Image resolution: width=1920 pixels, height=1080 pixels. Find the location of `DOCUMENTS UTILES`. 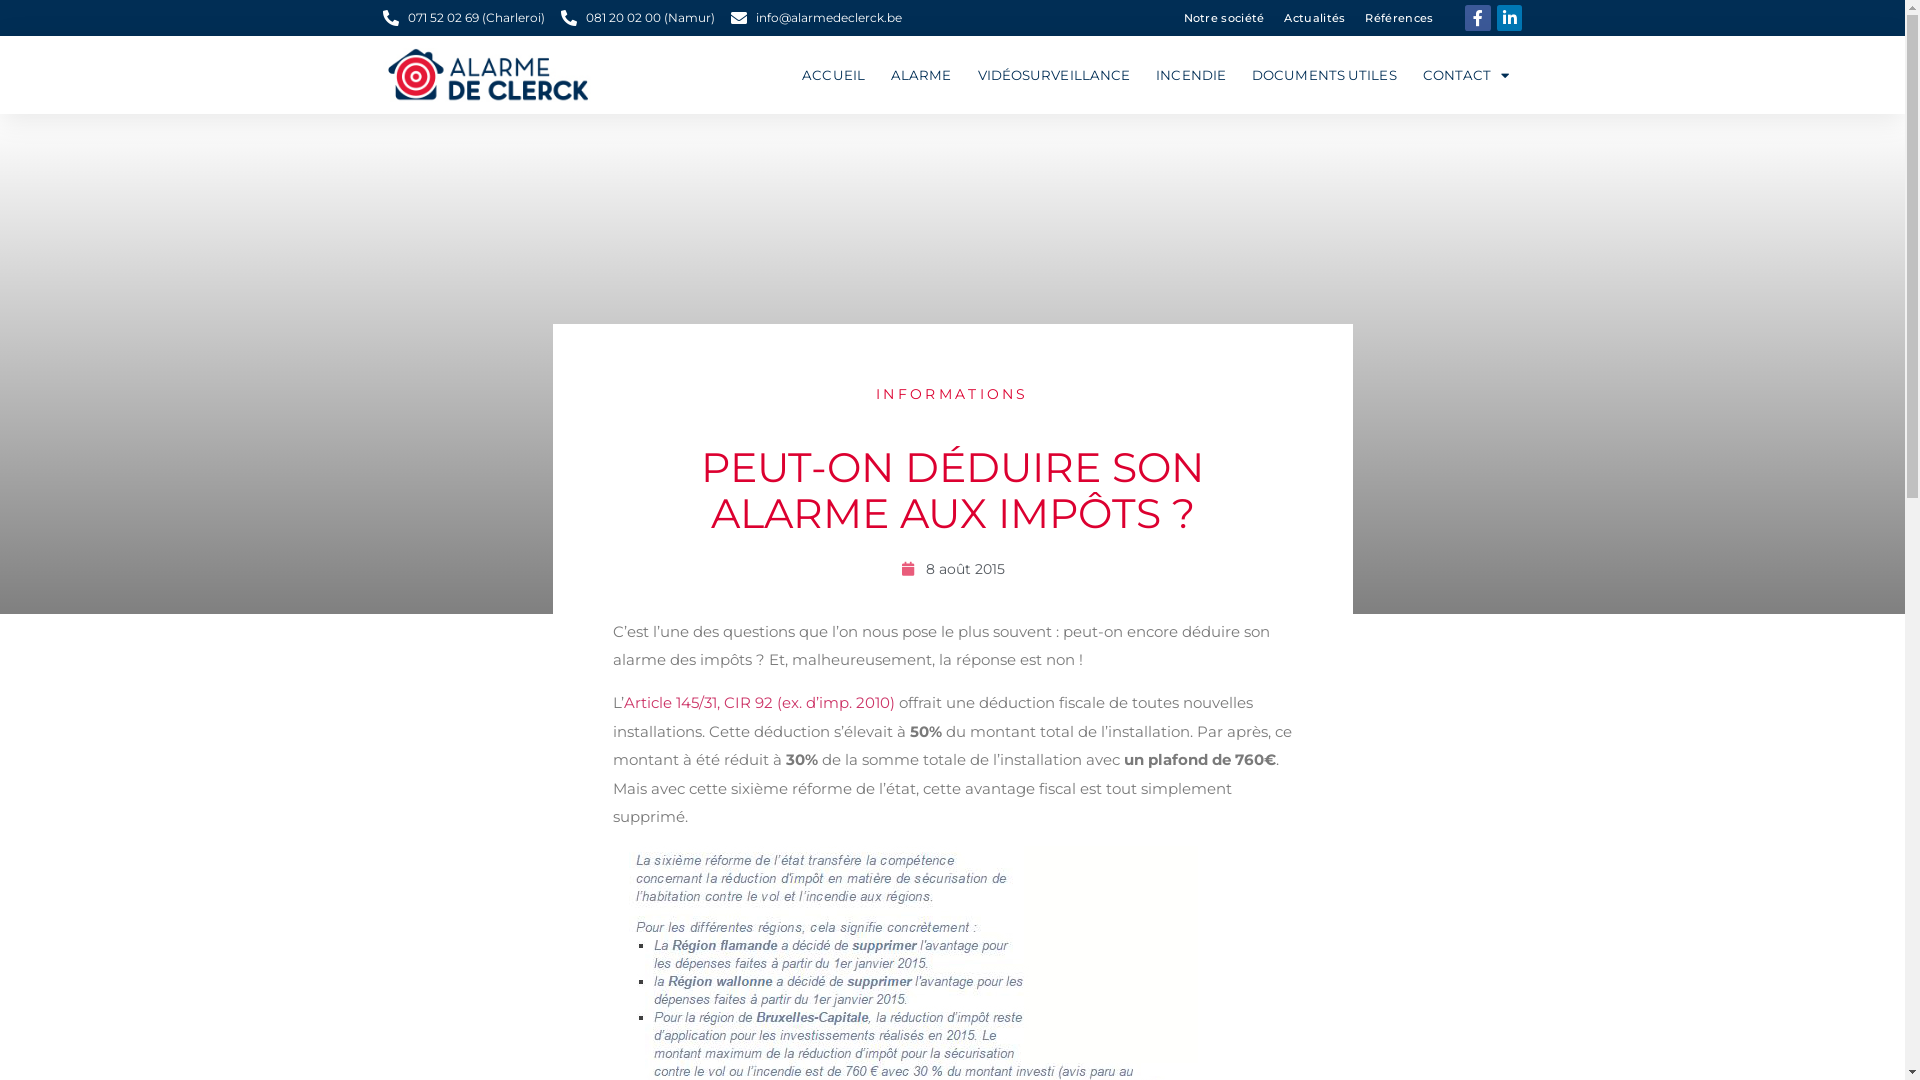

DOCUMENTS UTILES is located at coordinates (1324, 75).